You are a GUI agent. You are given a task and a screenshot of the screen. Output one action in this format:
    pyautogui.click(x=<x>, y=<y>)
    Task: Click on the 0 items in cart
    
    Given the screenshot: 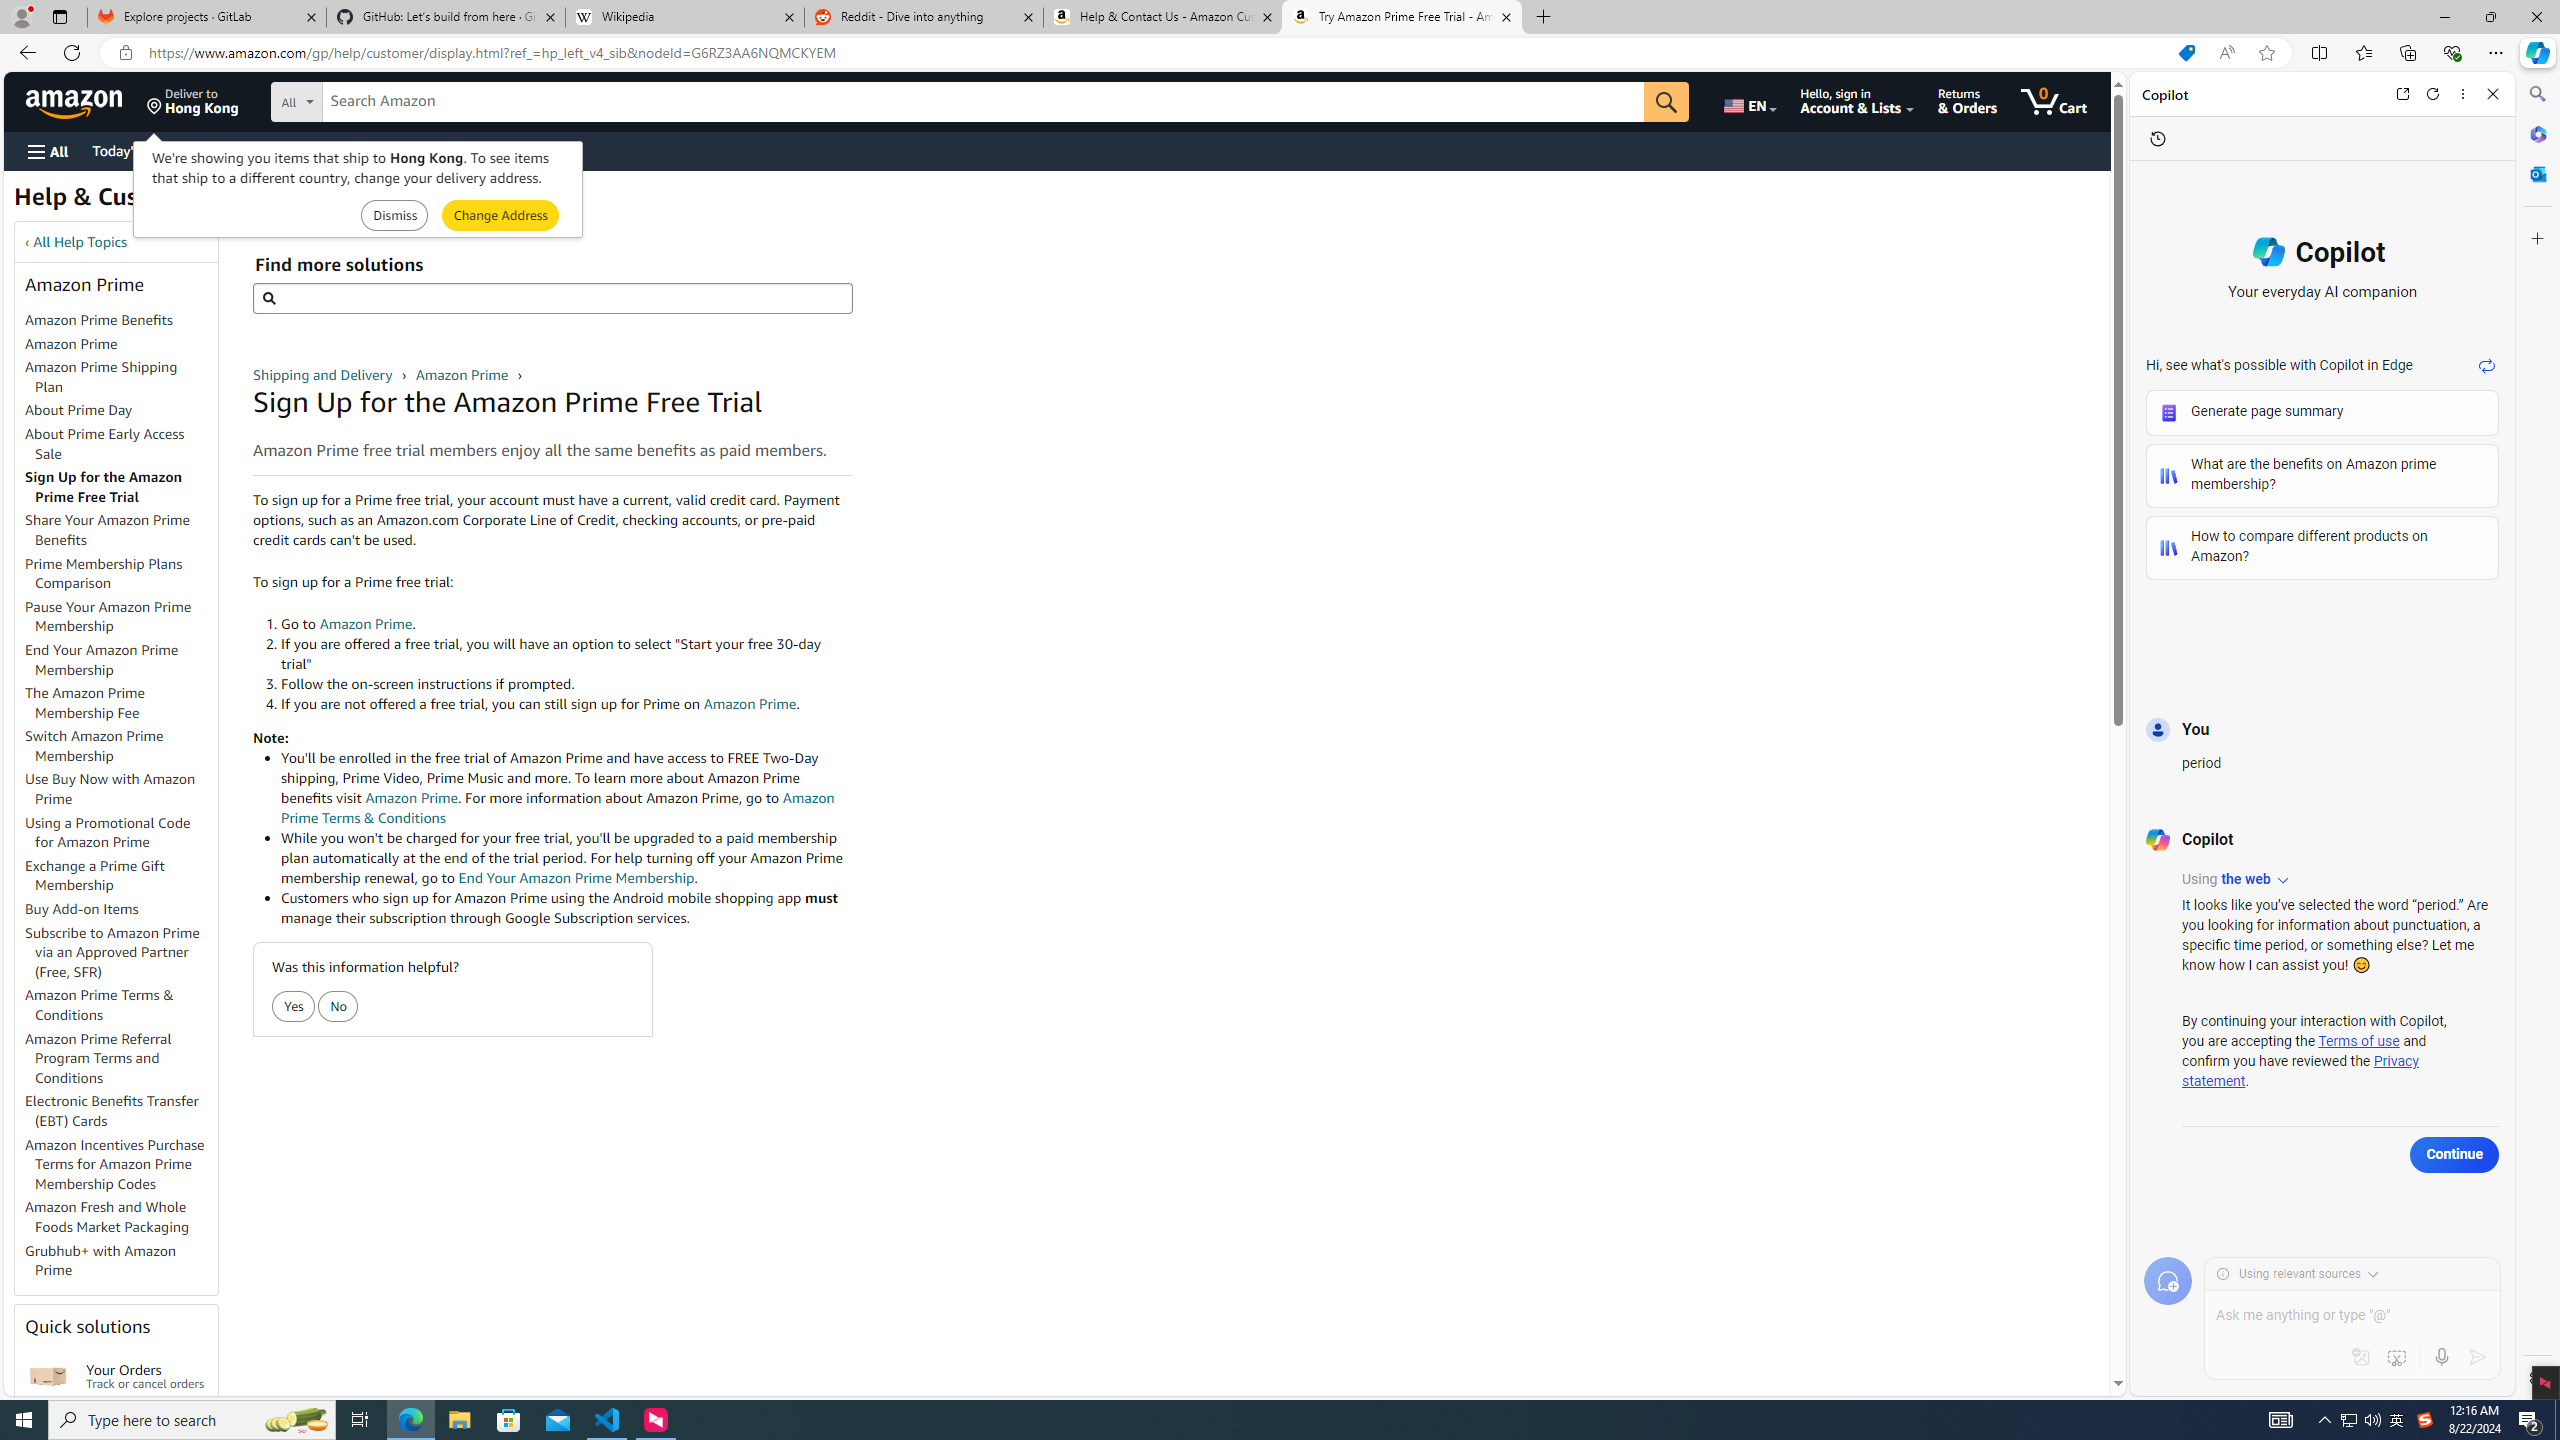 What is the action you would take?
    pyautogui.click(x=2054, y=101)
    